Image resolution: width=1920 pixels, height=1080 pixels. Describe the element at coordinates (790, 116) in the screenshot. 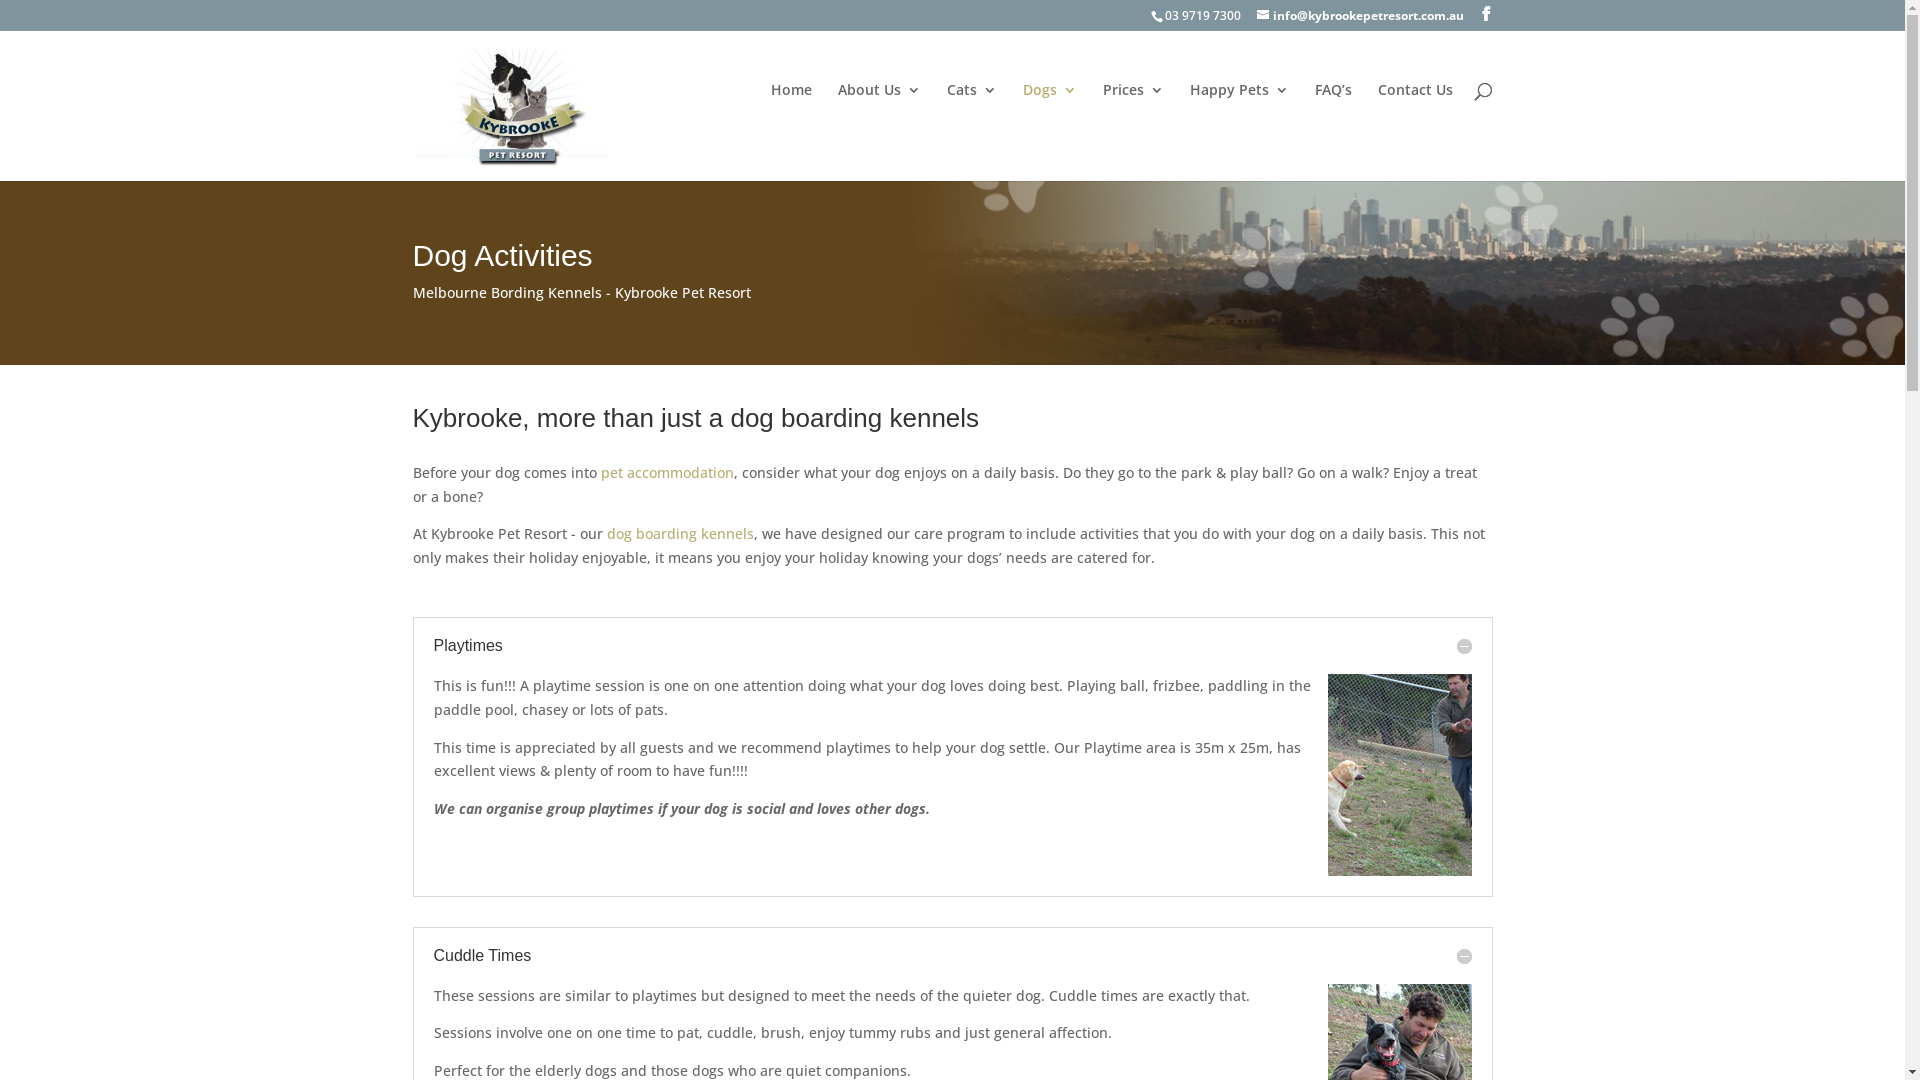

I see `Home` at that location.